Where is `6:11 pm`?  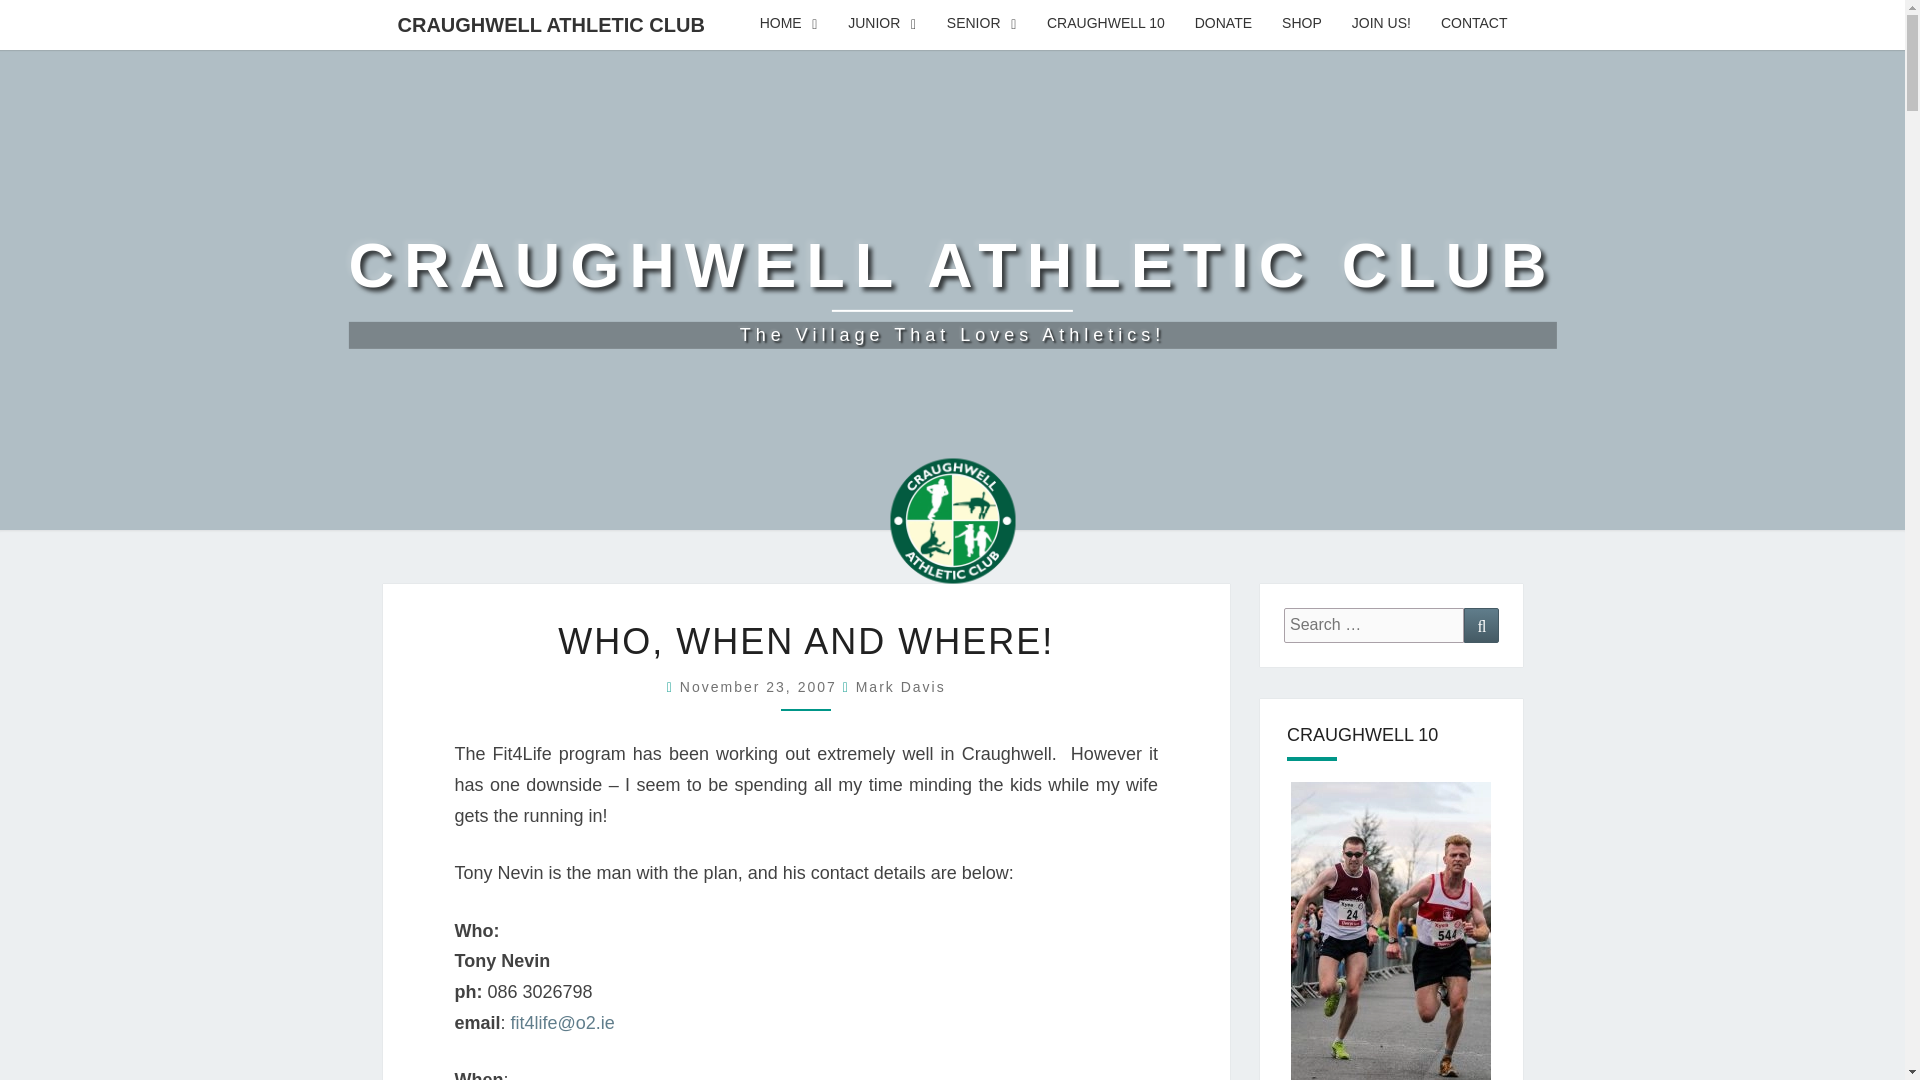 6:11 pm is located at coordinates (1474, 24).